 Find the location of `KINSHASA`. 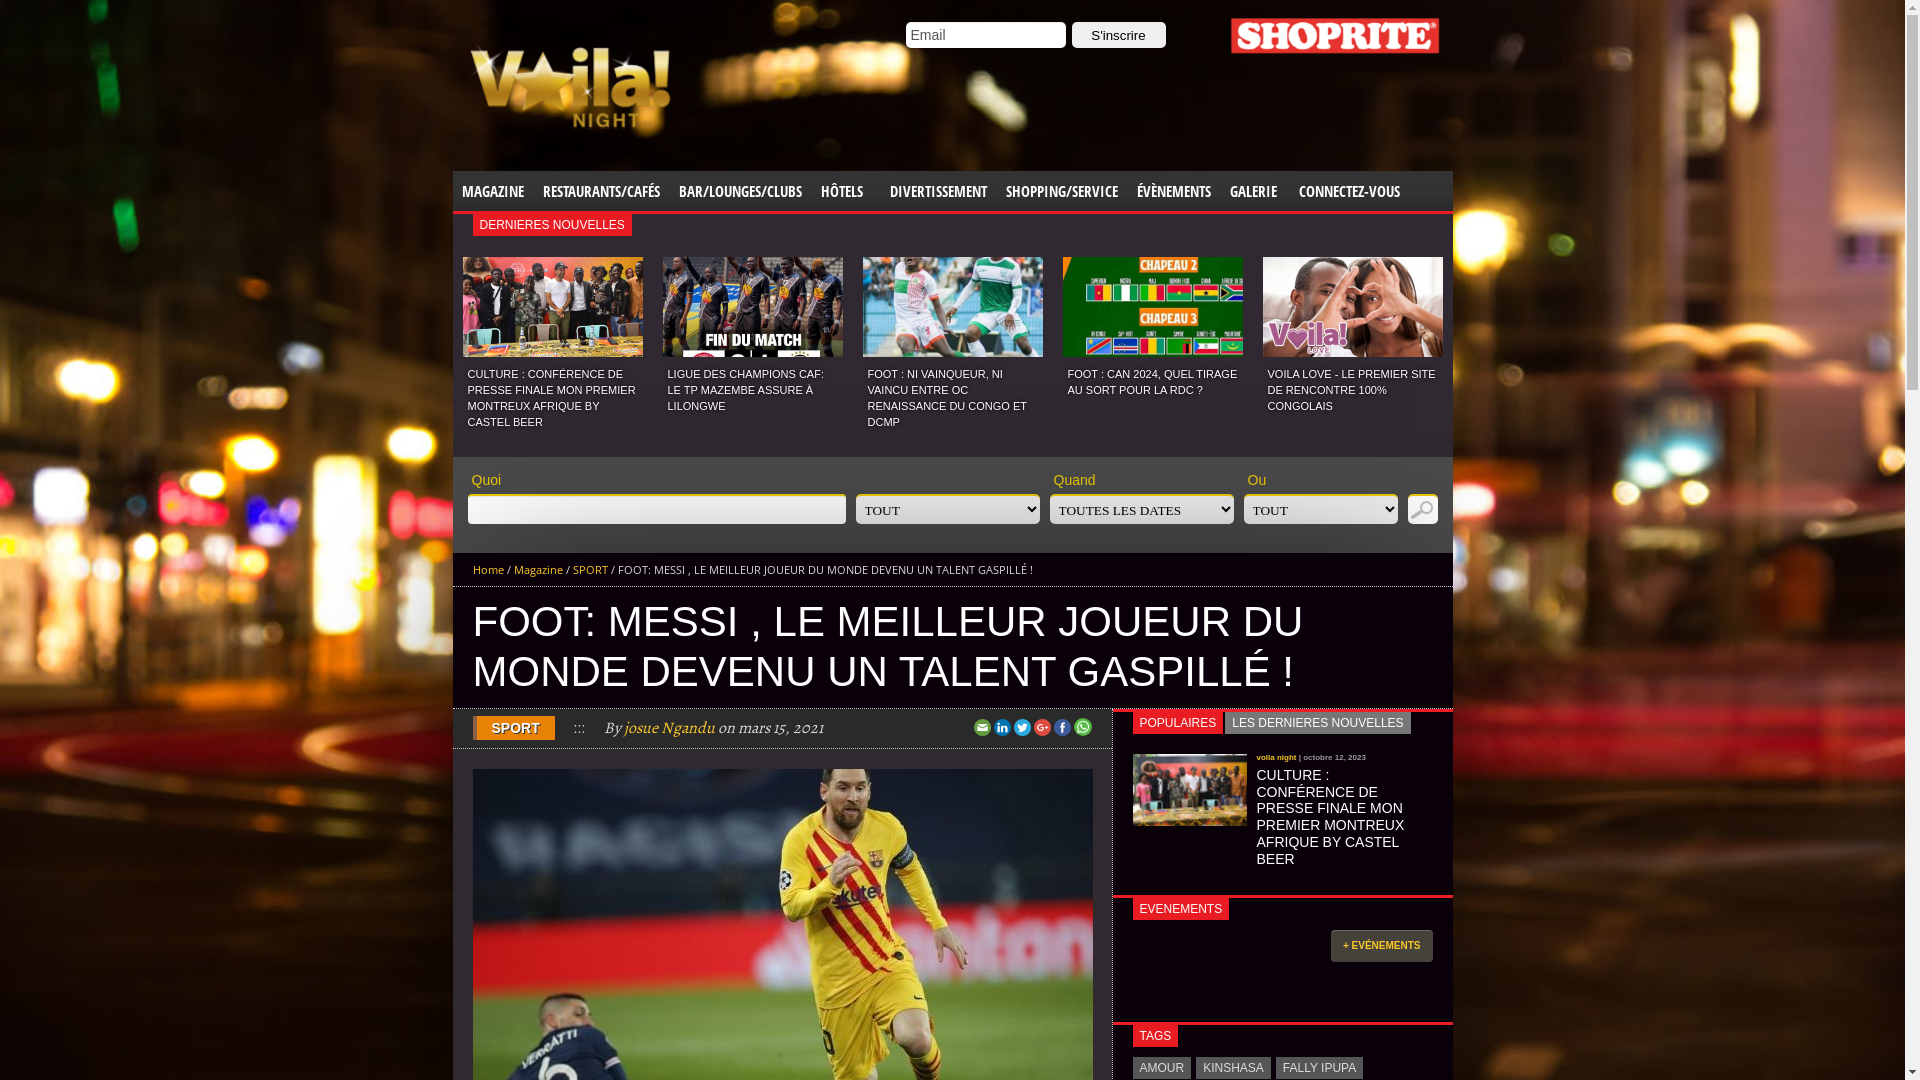

KINSHASA is located at coordinates (1234, 1068).